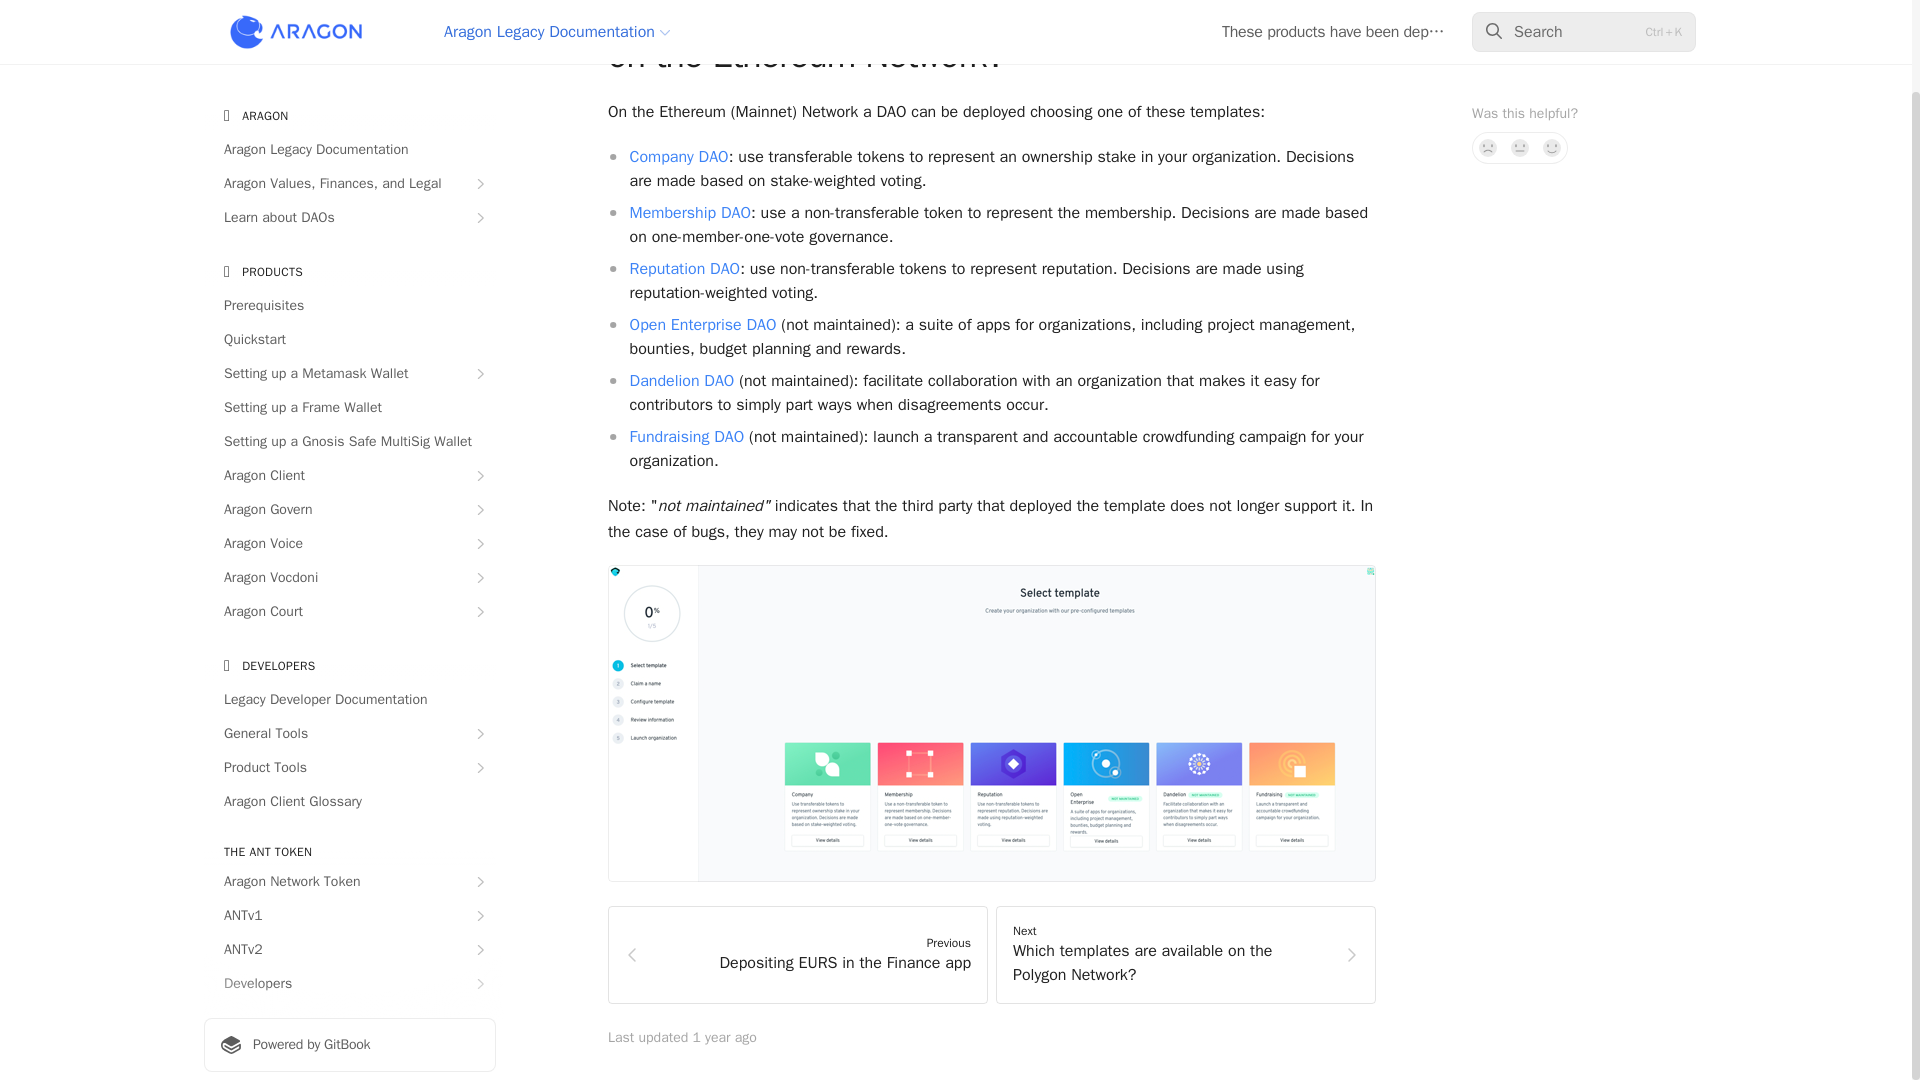 The height and width of the screenshot is (1080, 1920). What do you see at coordinates (349, 82) in the screenshot?
I see `Aragon Values, Finances, and Legal` at bounding box center [349, 82].